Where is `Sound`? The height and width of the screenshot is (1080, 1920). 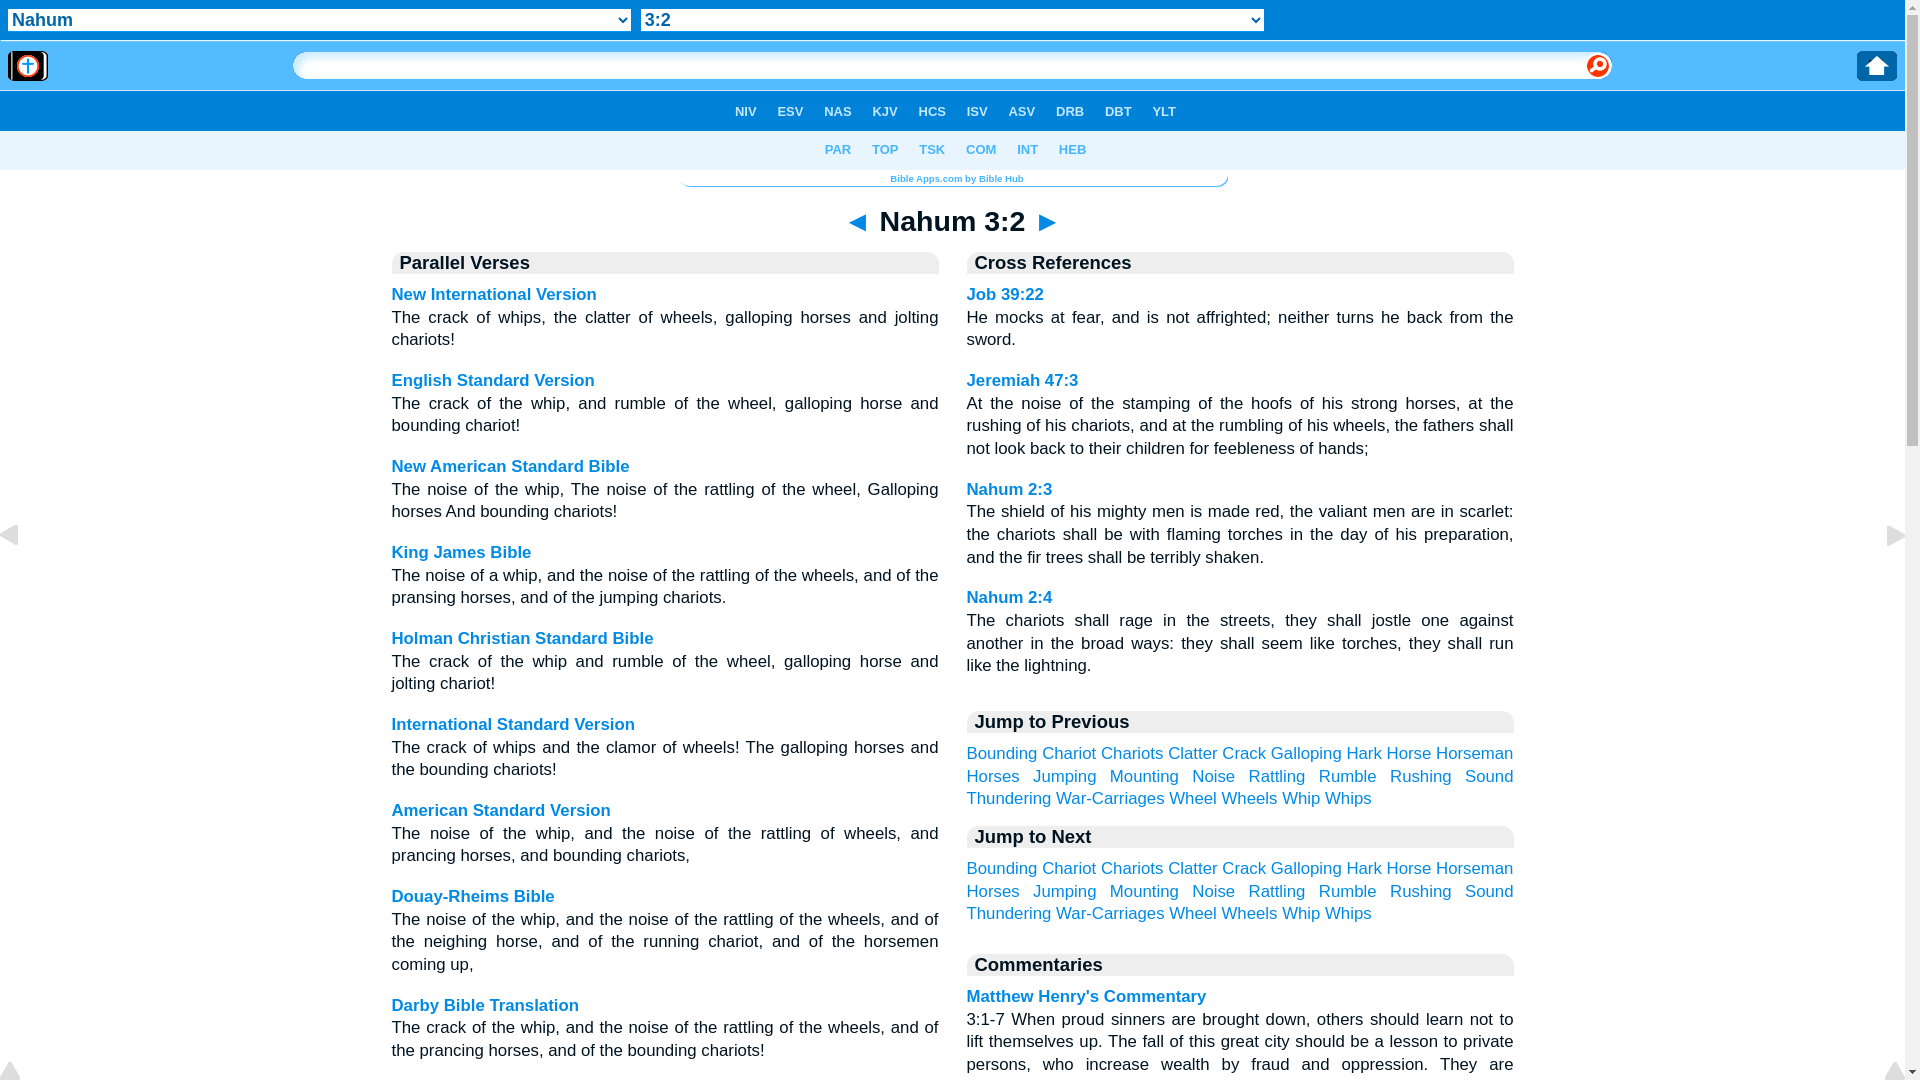 Sound is located at coordinates (1490, 776).